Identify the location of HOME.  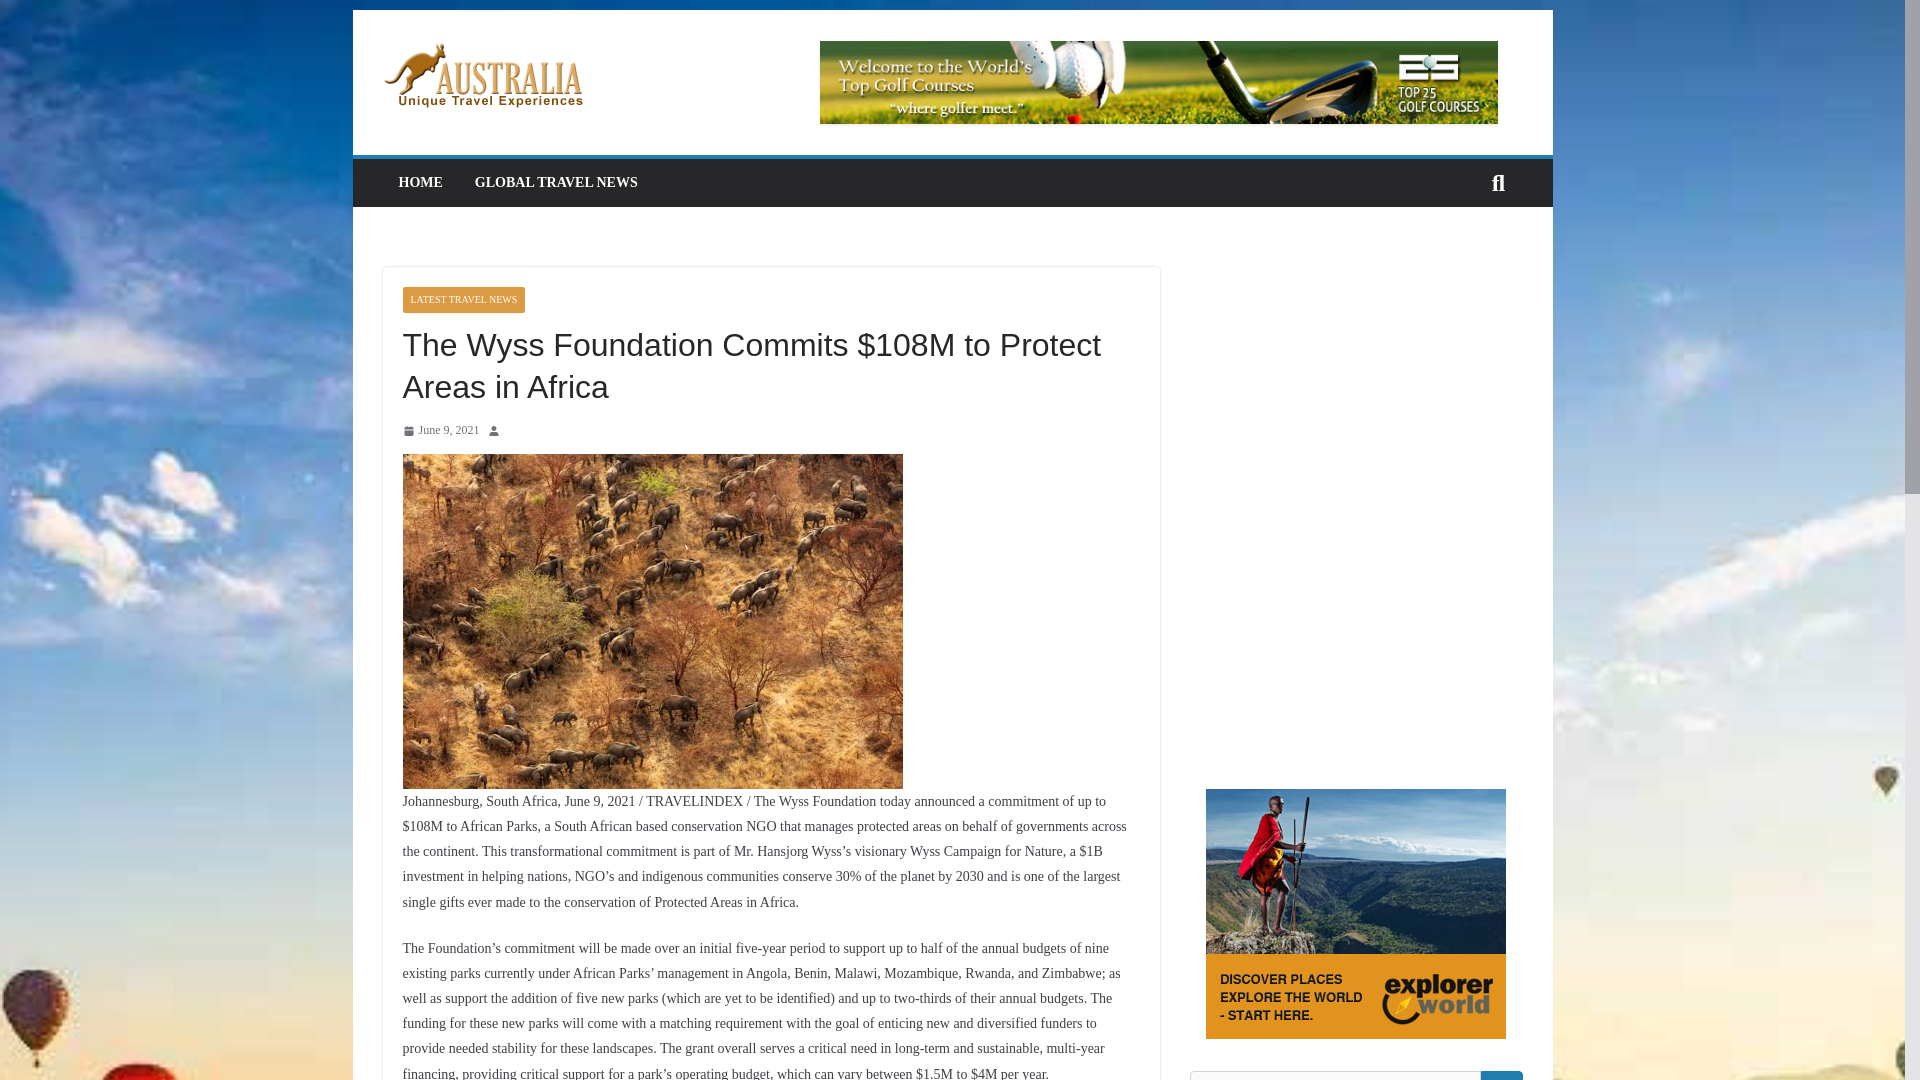
(419, 182).